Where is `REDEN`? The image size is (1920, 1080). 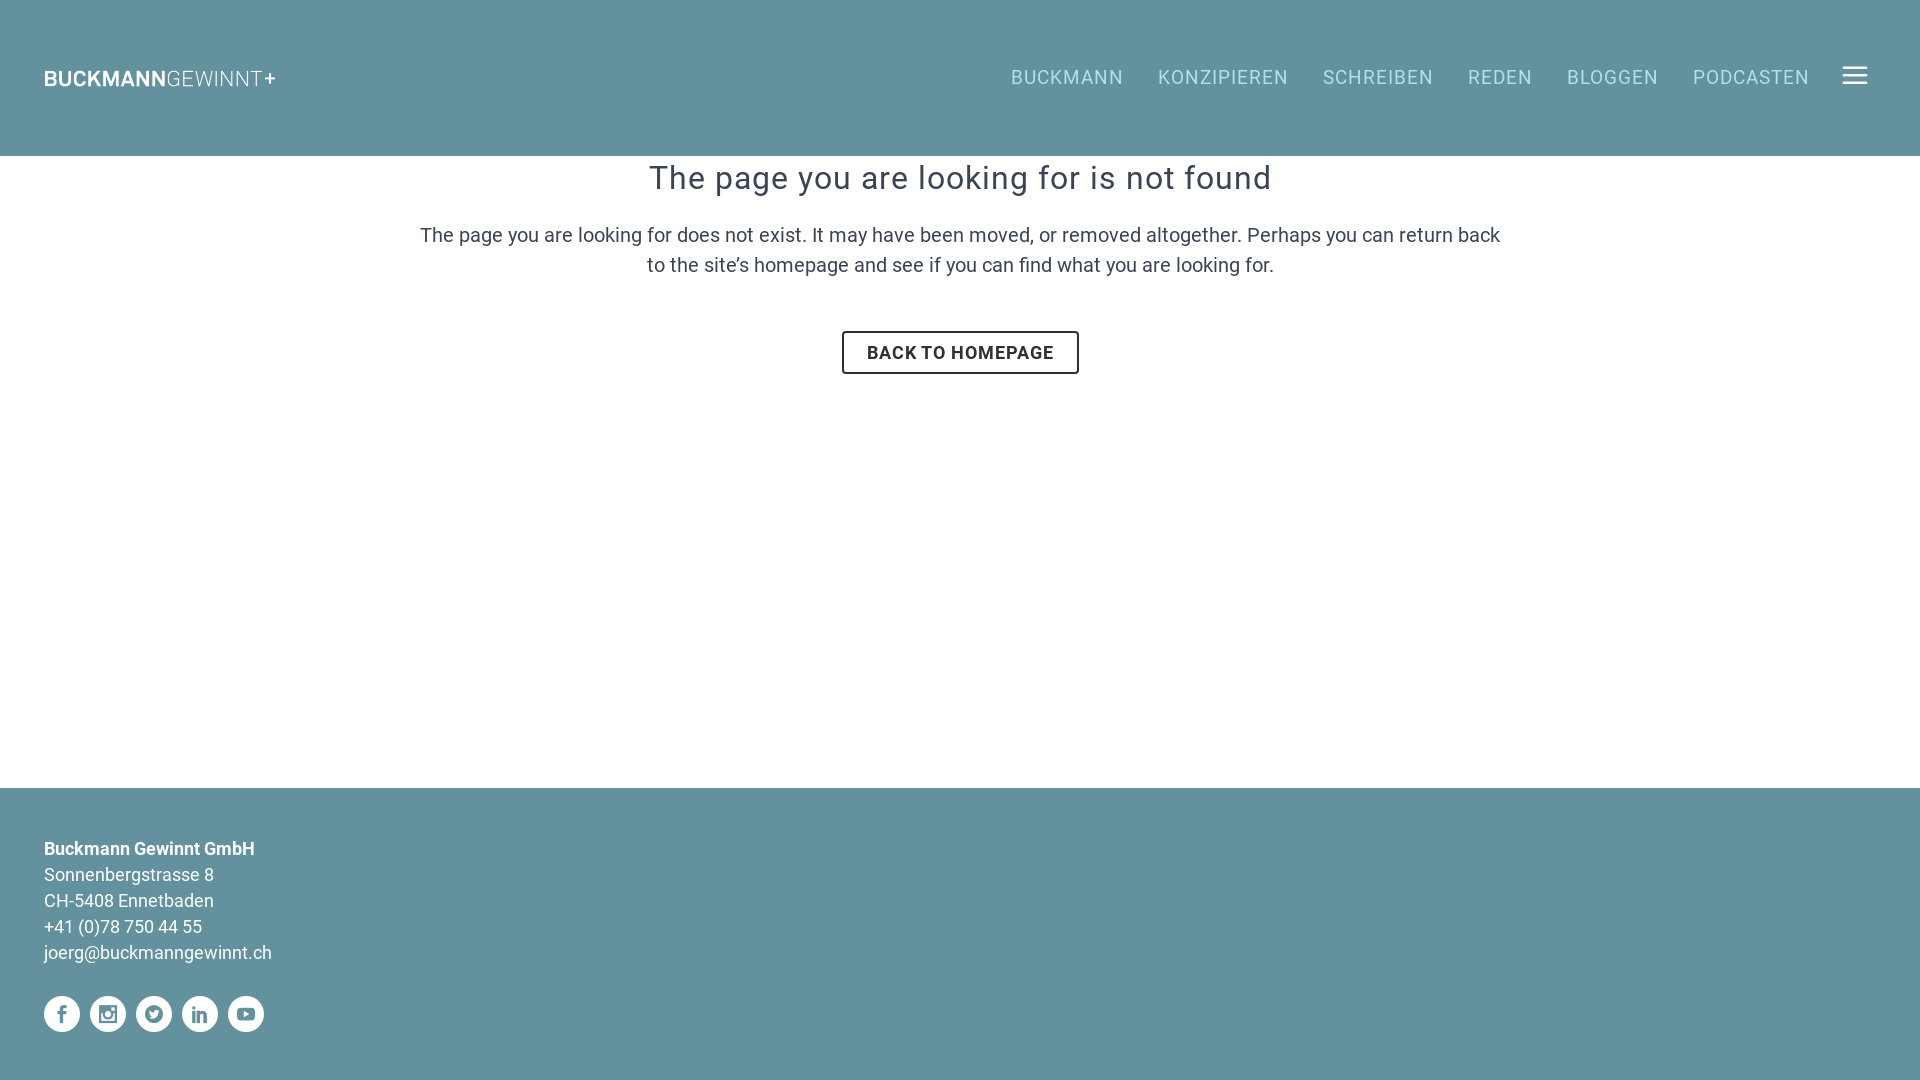
REDEN is located at coordinates (1500, 78).